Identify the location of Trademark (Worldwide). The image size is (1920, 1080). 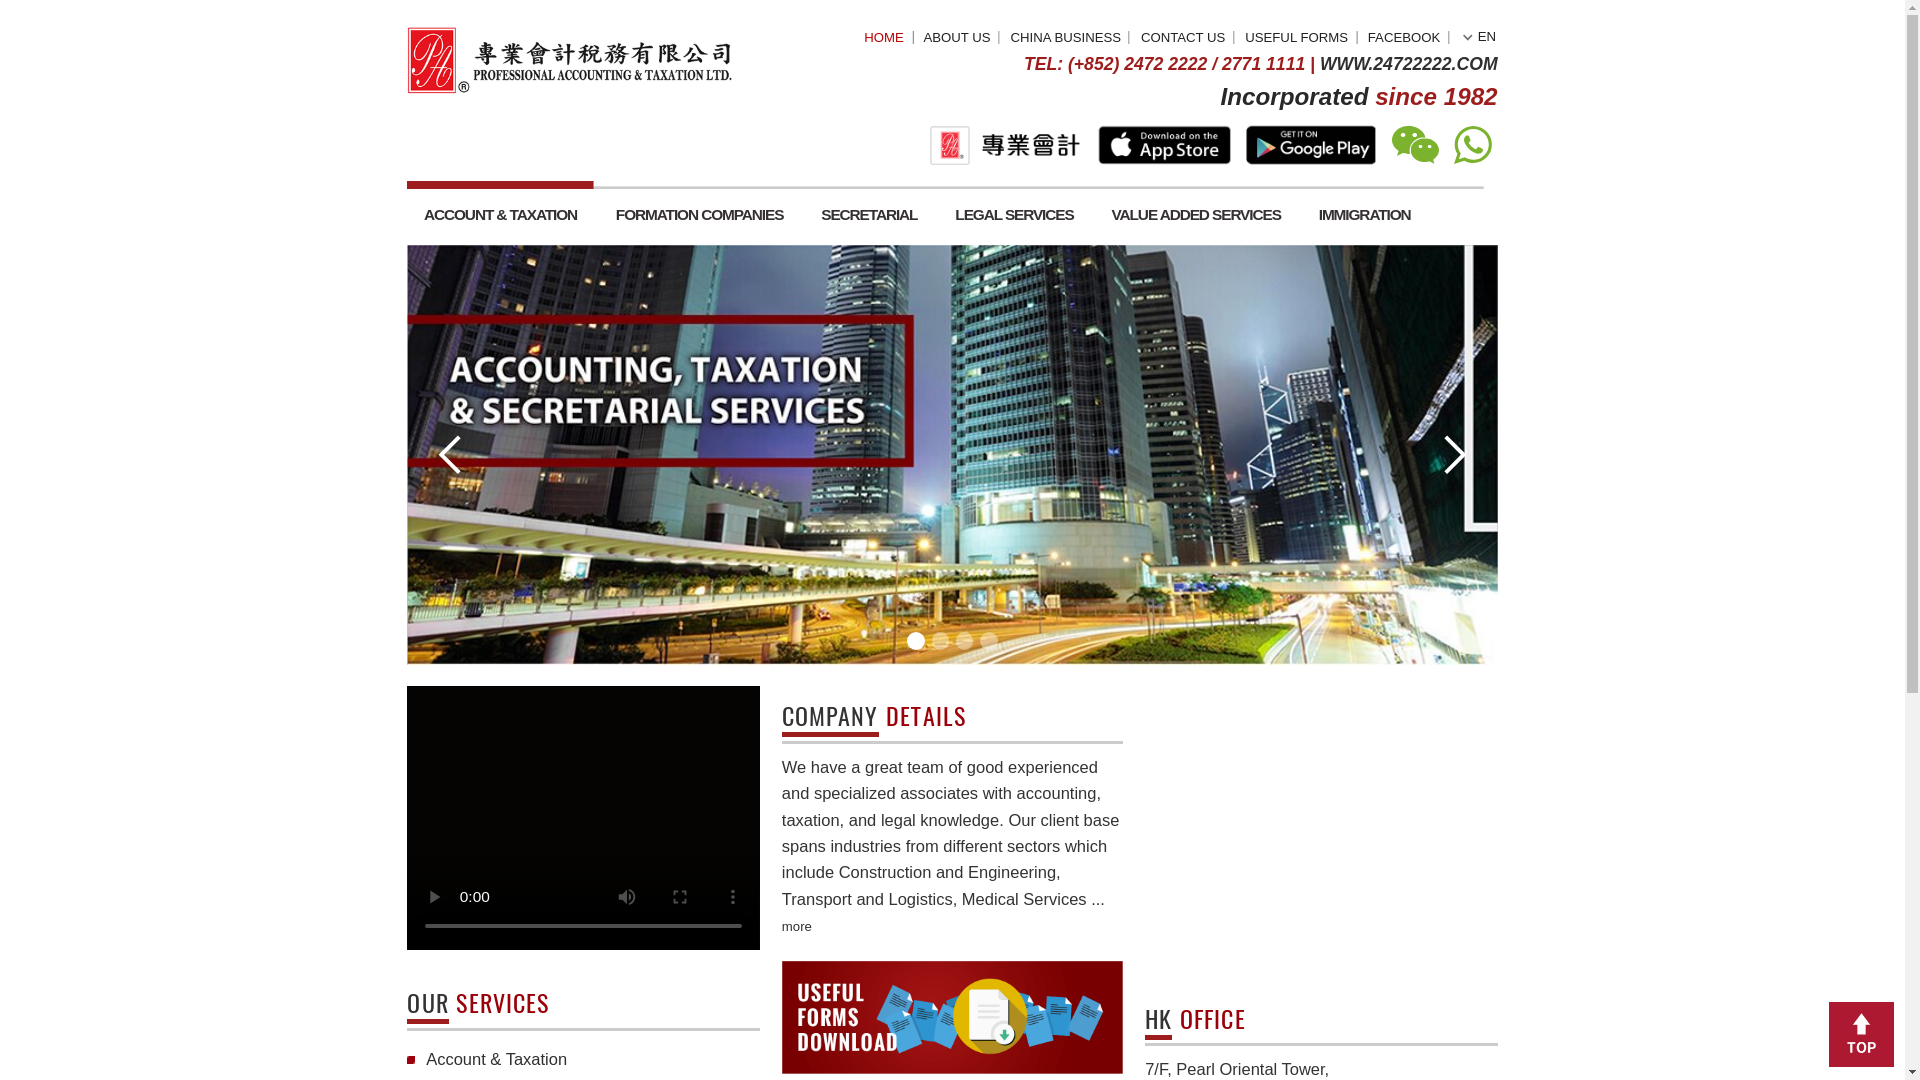
(465, 1046).